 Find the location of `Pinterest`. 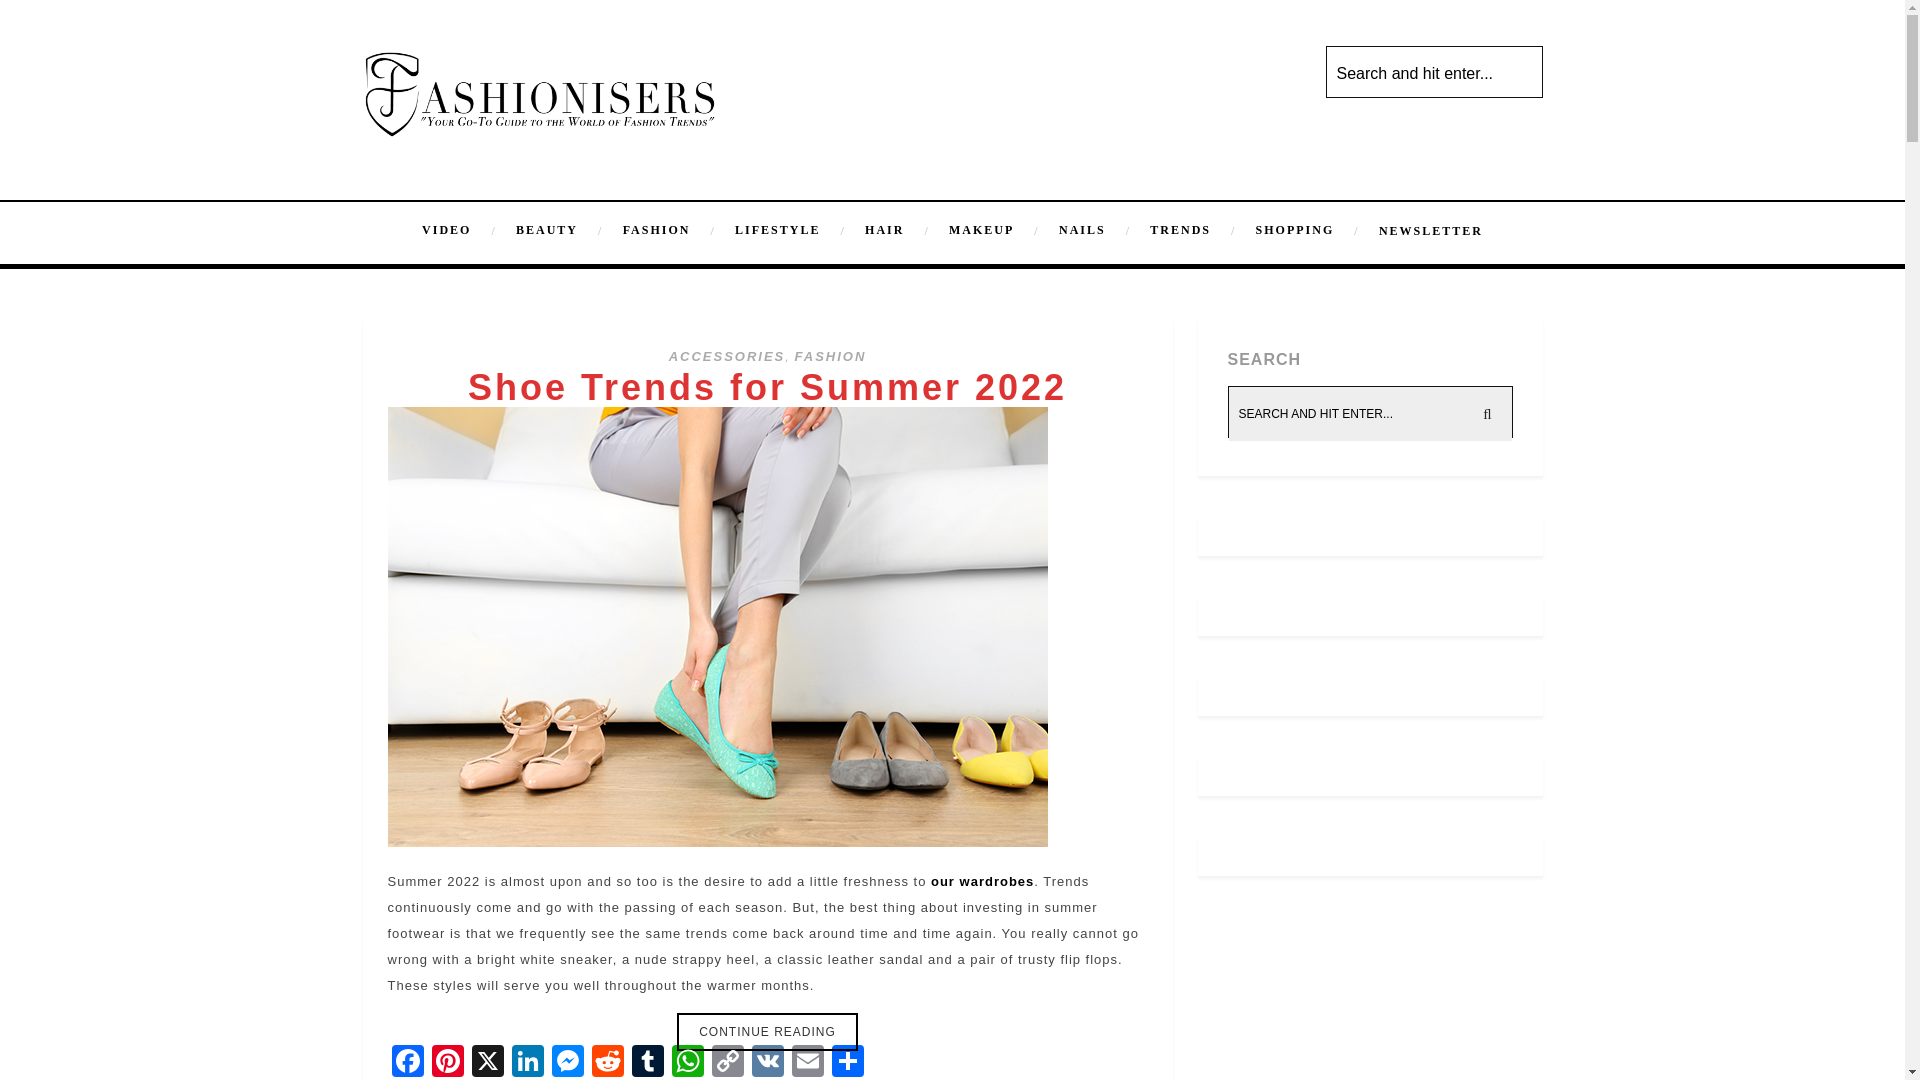

Pinterest is located at coordinates (448, 1062).